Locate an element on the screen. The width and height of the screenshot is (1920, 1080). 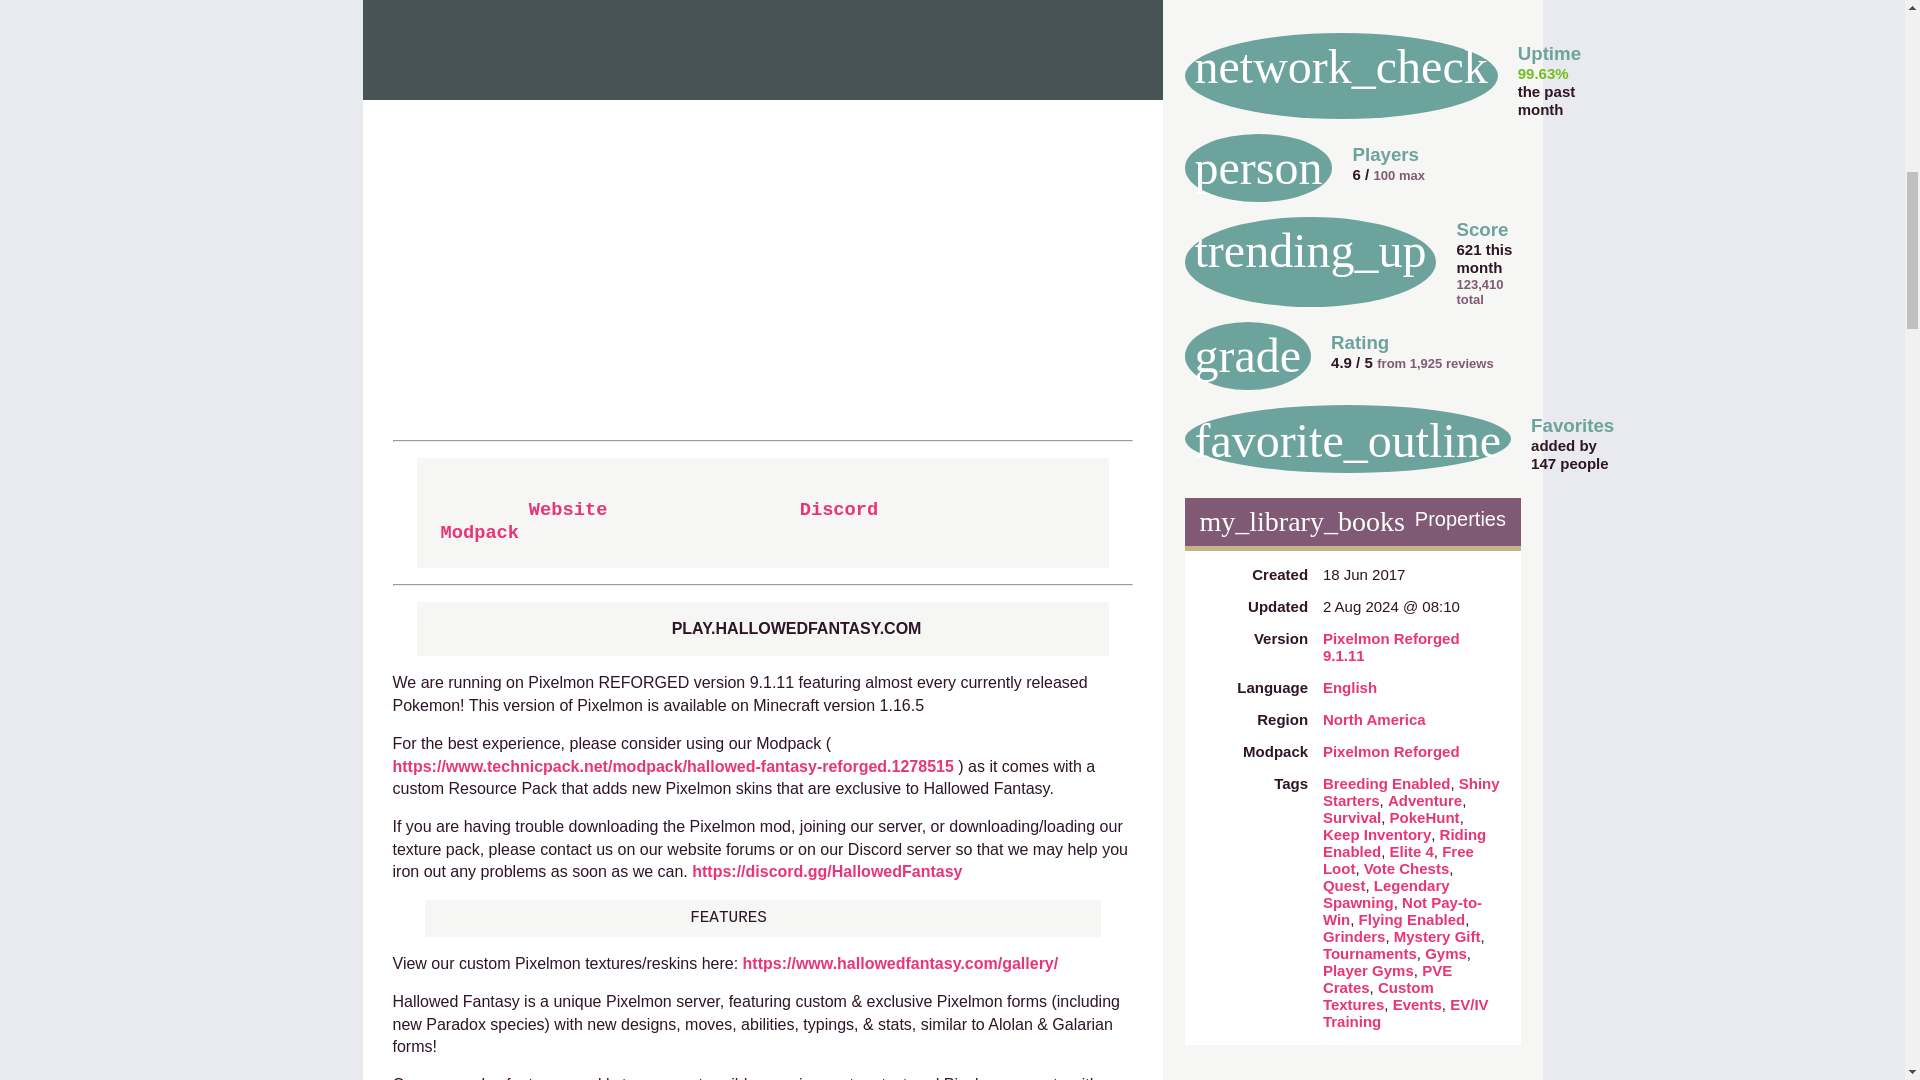
Pixelmon Reforged 9.1.11 is located at coordinates (1390, 646).